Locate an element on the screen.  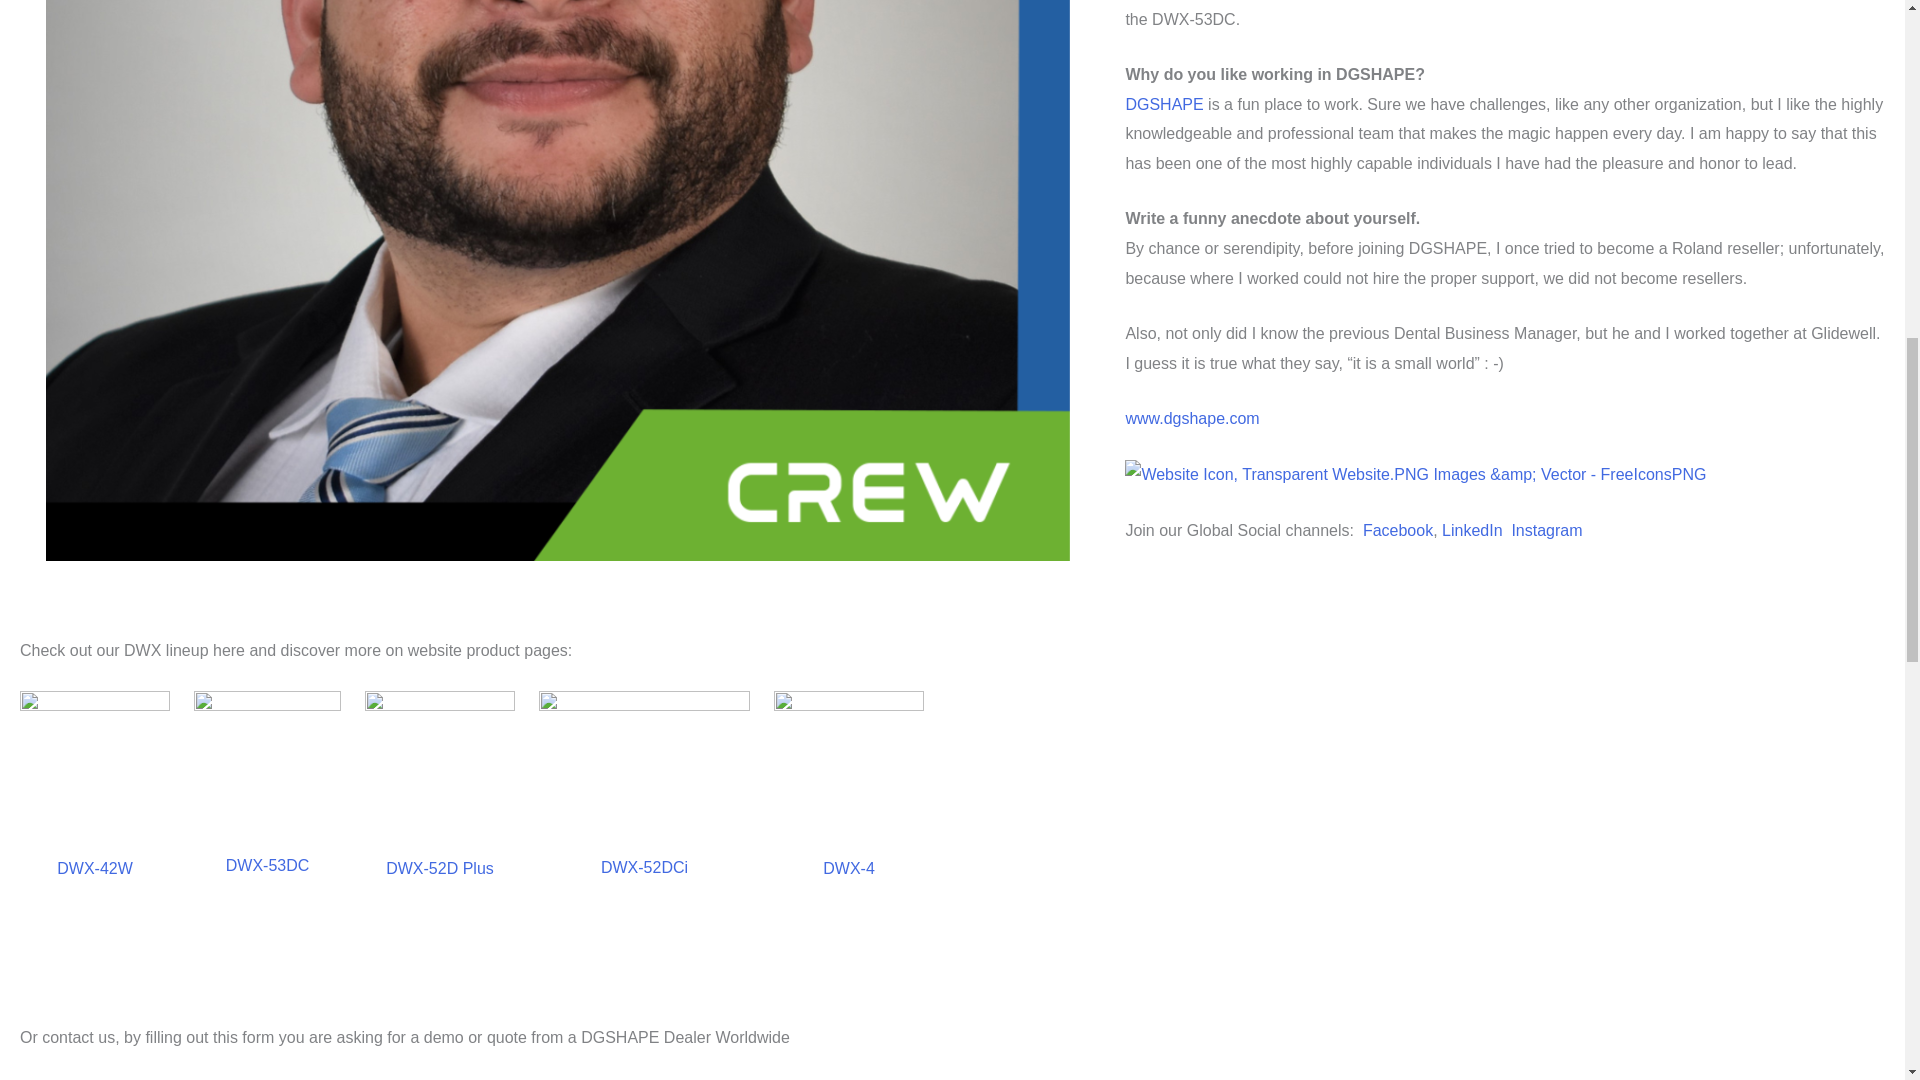
 Instagram is located at coordinates (1544, 530).